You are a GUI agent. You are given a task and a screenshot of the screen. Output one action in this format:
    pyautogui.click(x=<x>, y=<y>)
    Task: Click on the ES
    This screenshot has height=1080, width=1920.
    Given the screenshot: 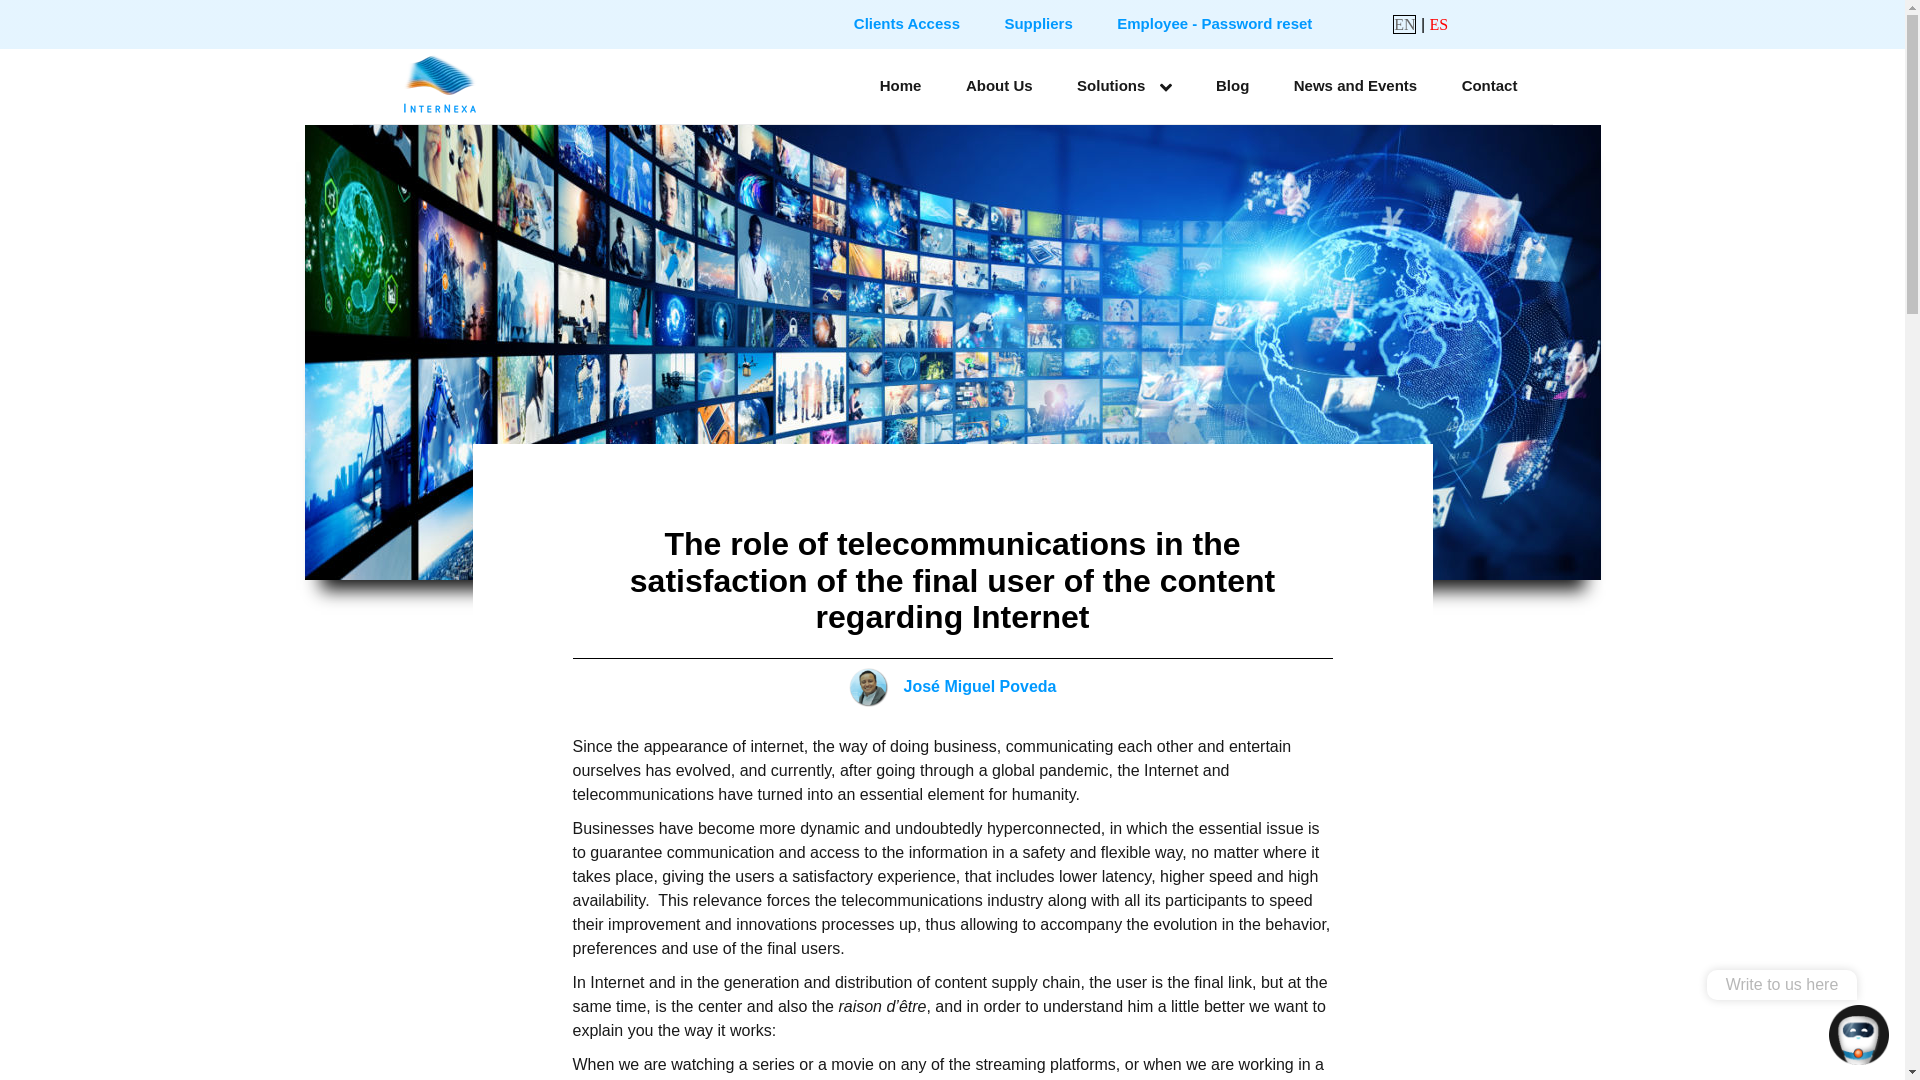 What is the action you would take?
    pyautogui.click(x=1440, y=24)
    